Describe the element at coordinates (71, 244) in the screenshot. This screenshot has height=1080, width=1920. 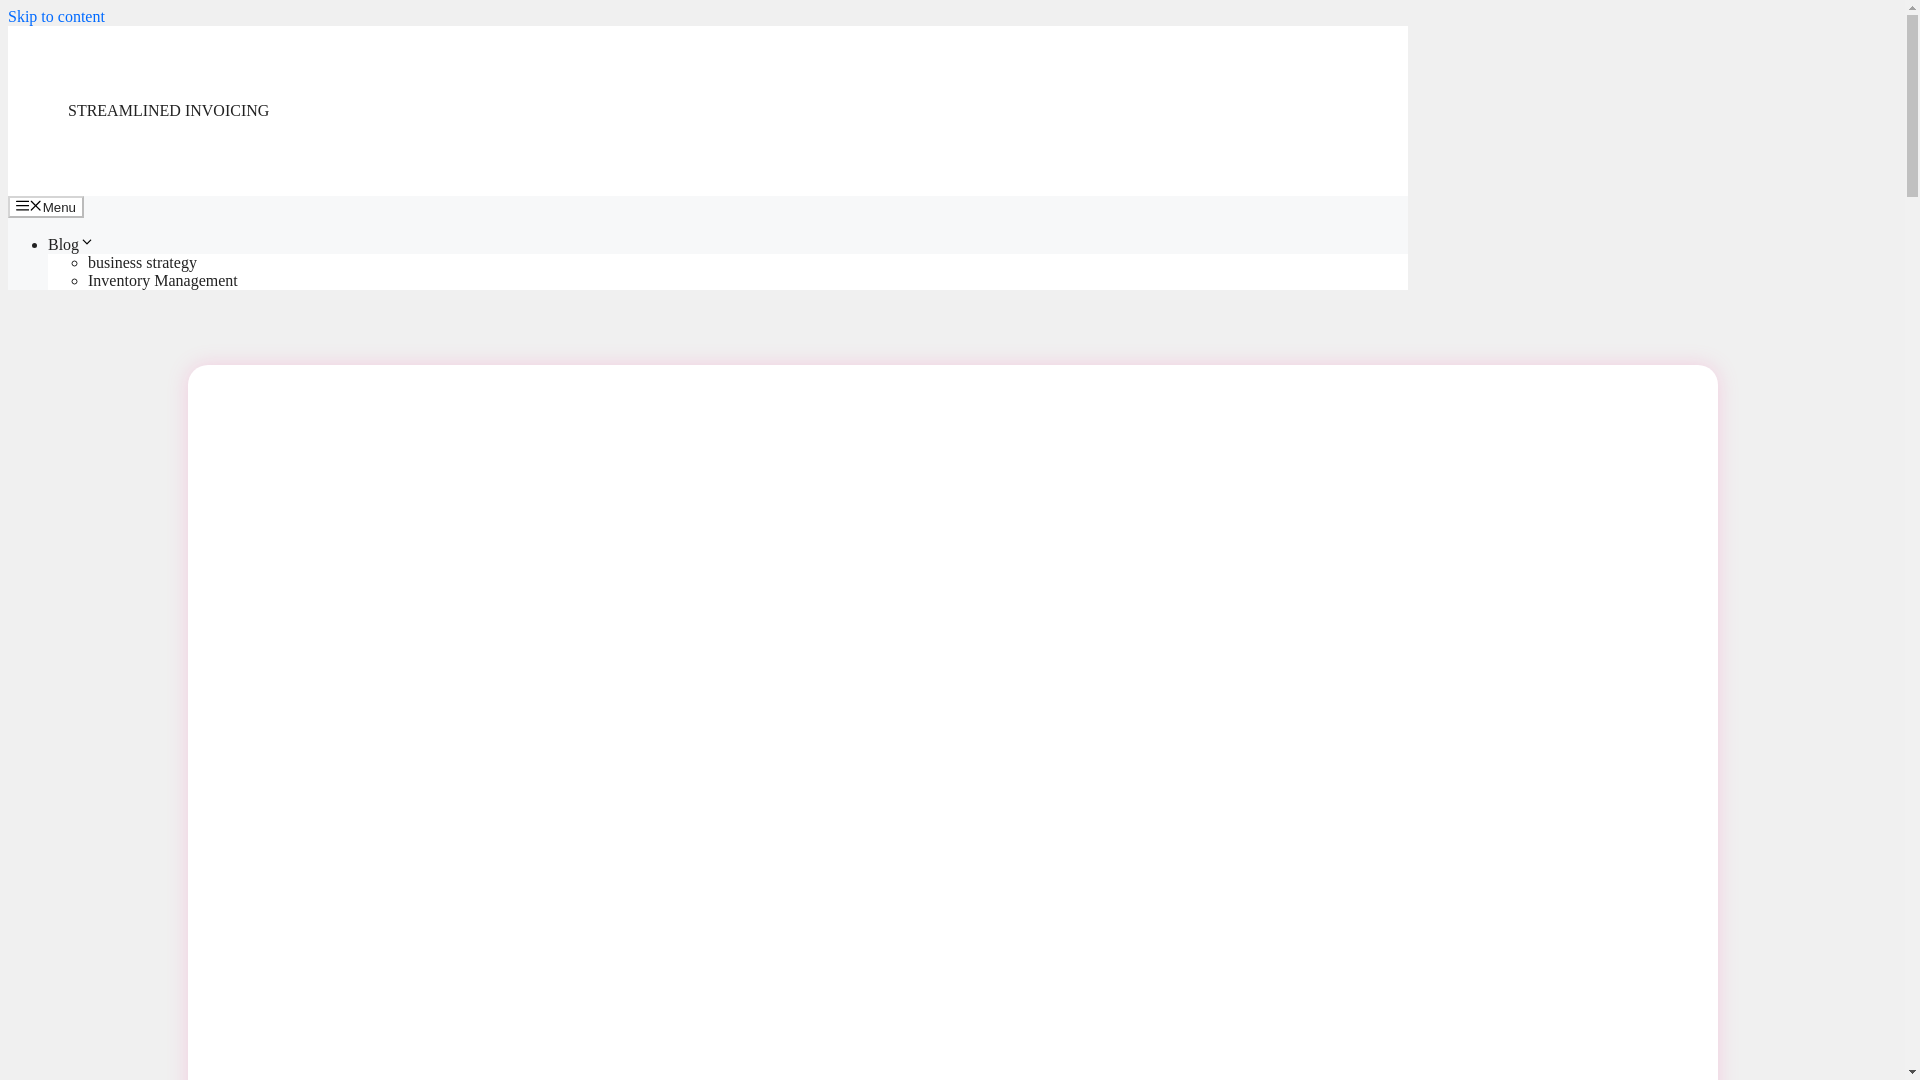
I see `Blog` at that location.